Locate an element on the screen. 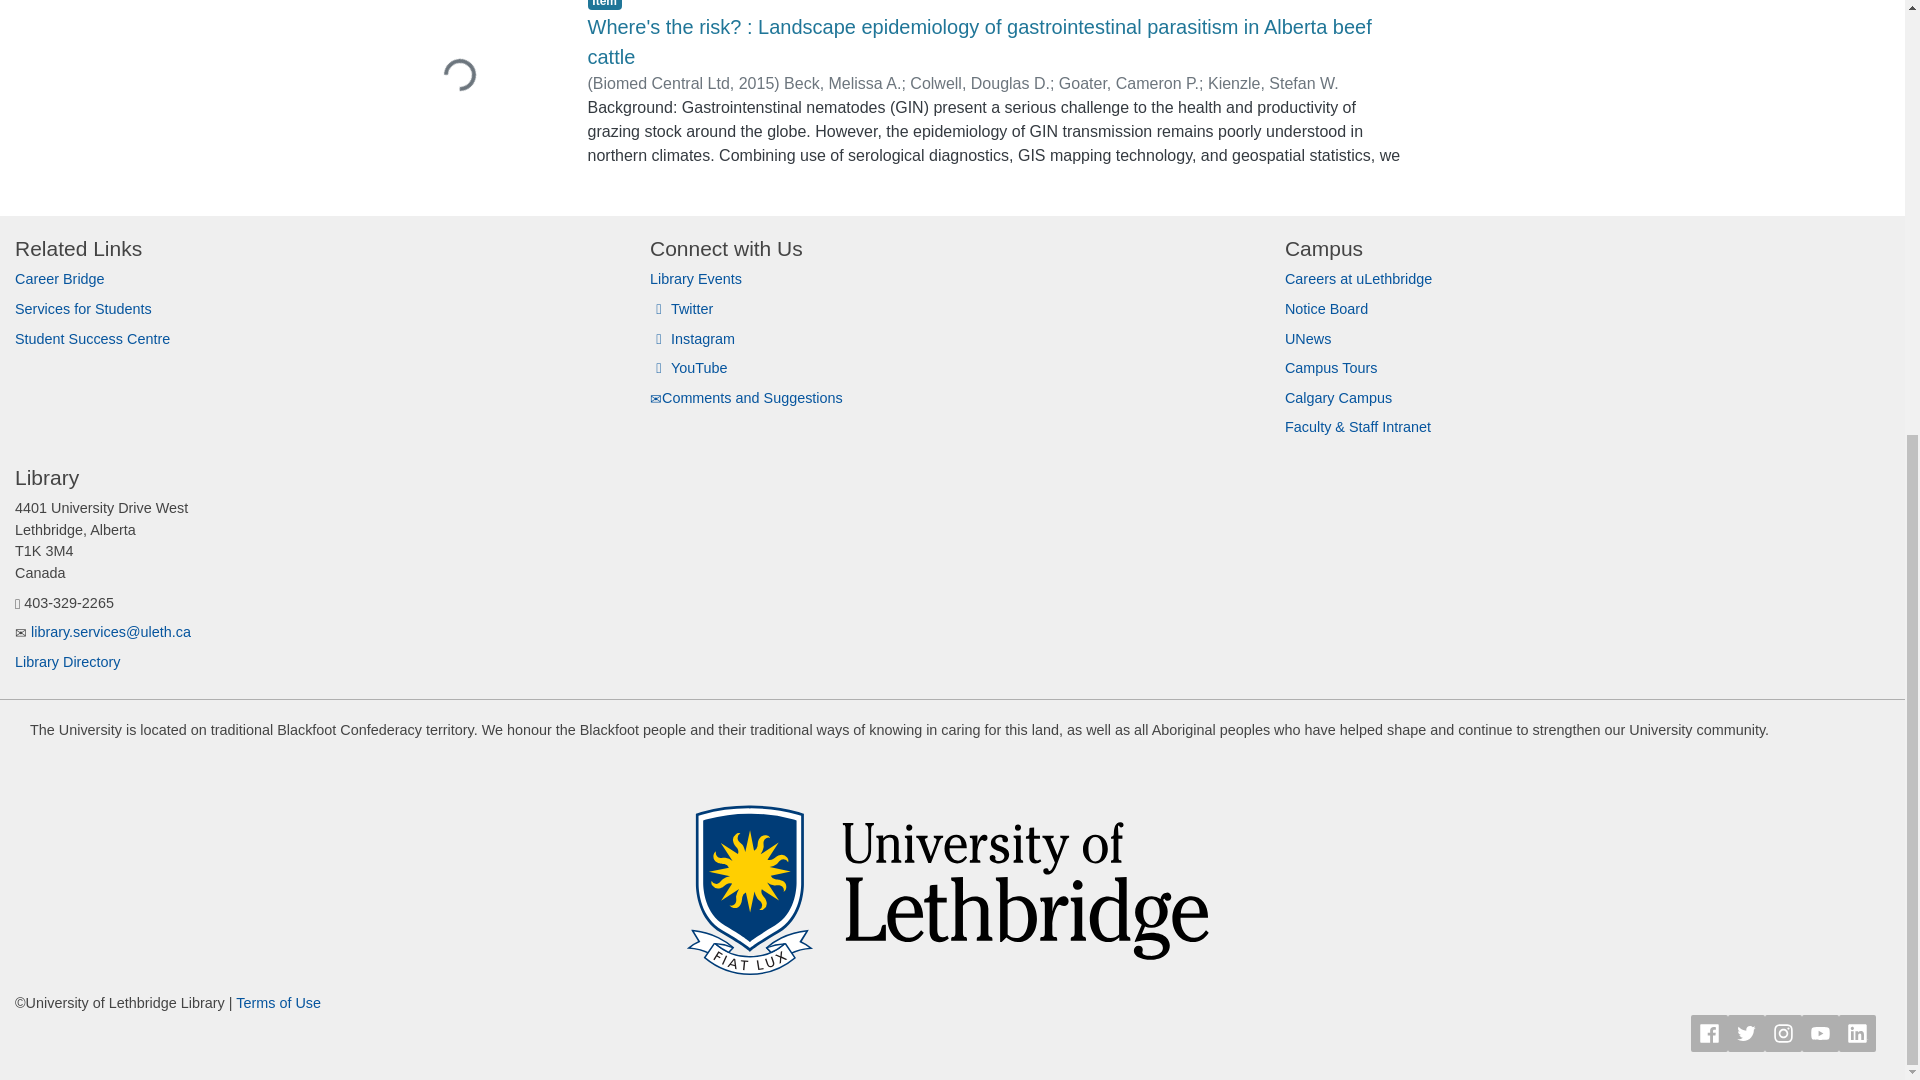  Facebook Link is located at coordinates (1710, 1033).